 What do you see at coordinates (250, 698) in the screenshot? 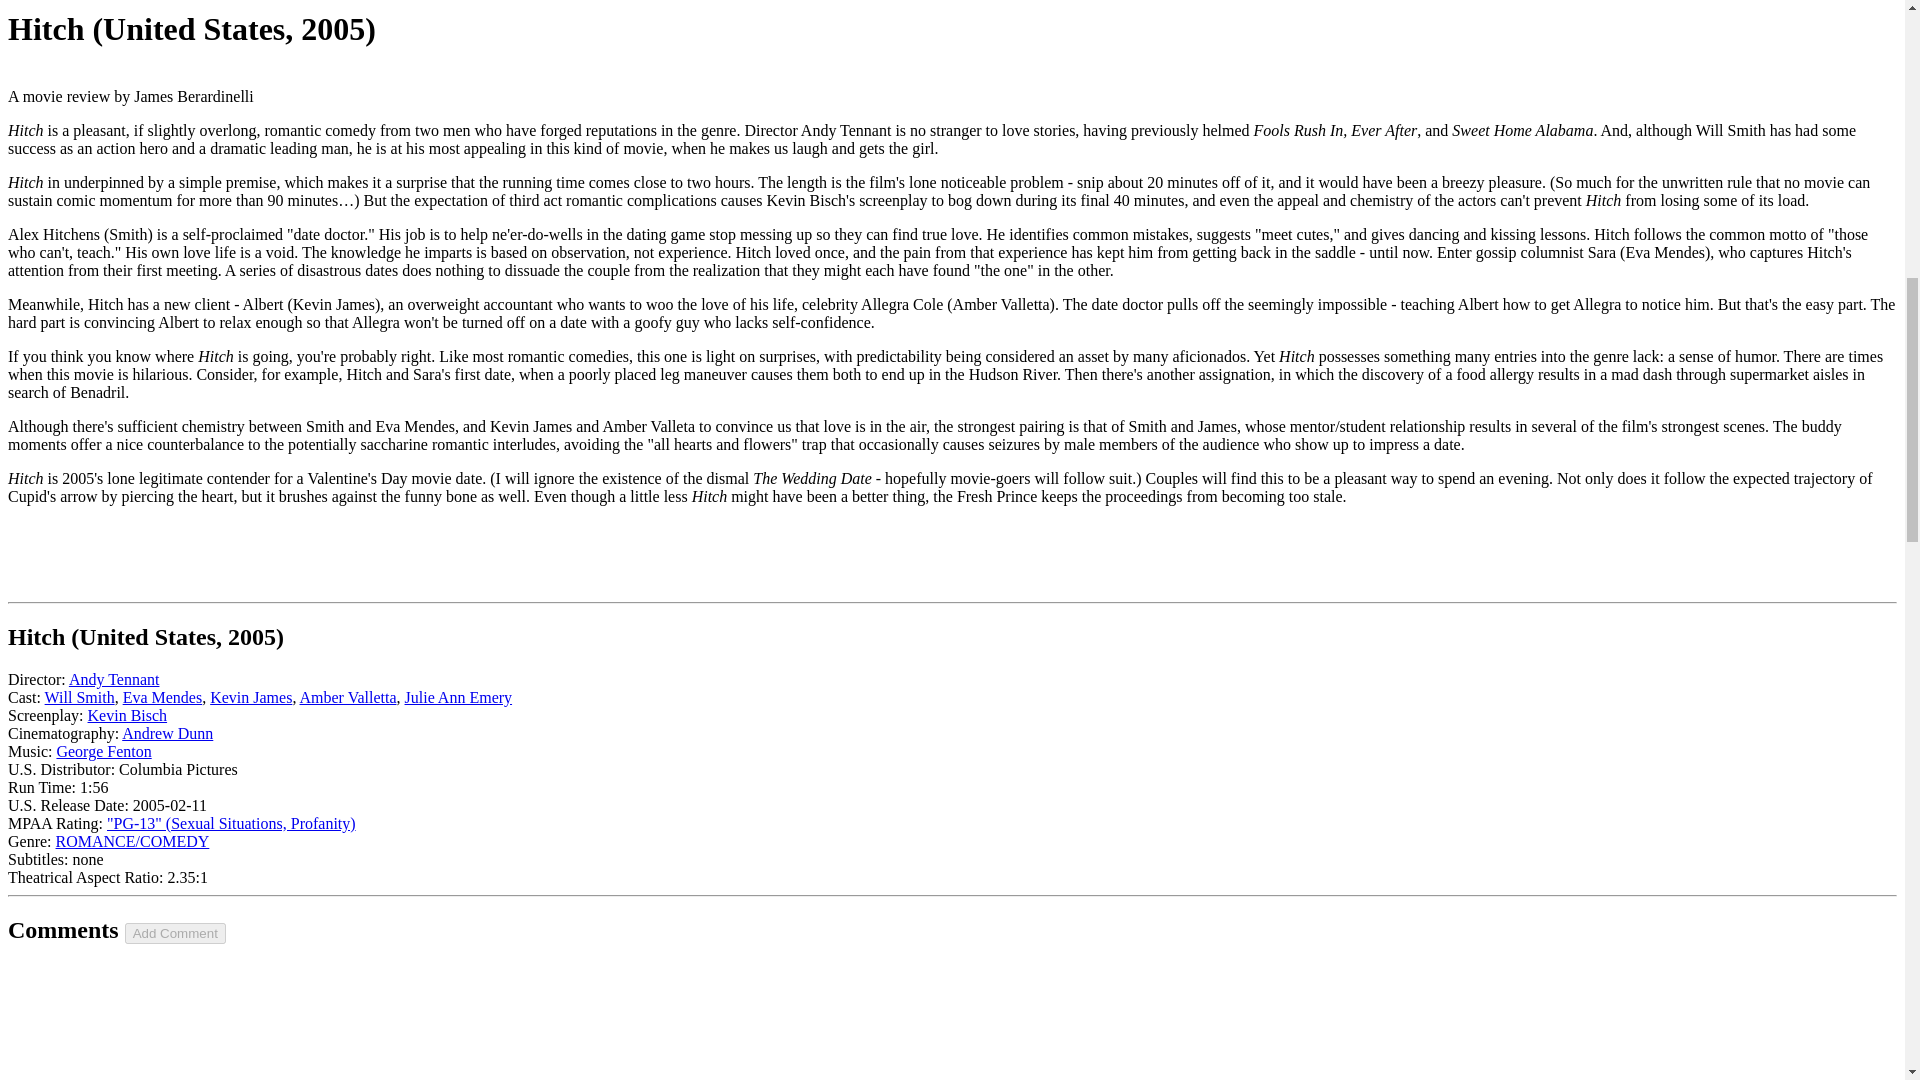
I see `Kevin James` at bounding box center [250, 698].